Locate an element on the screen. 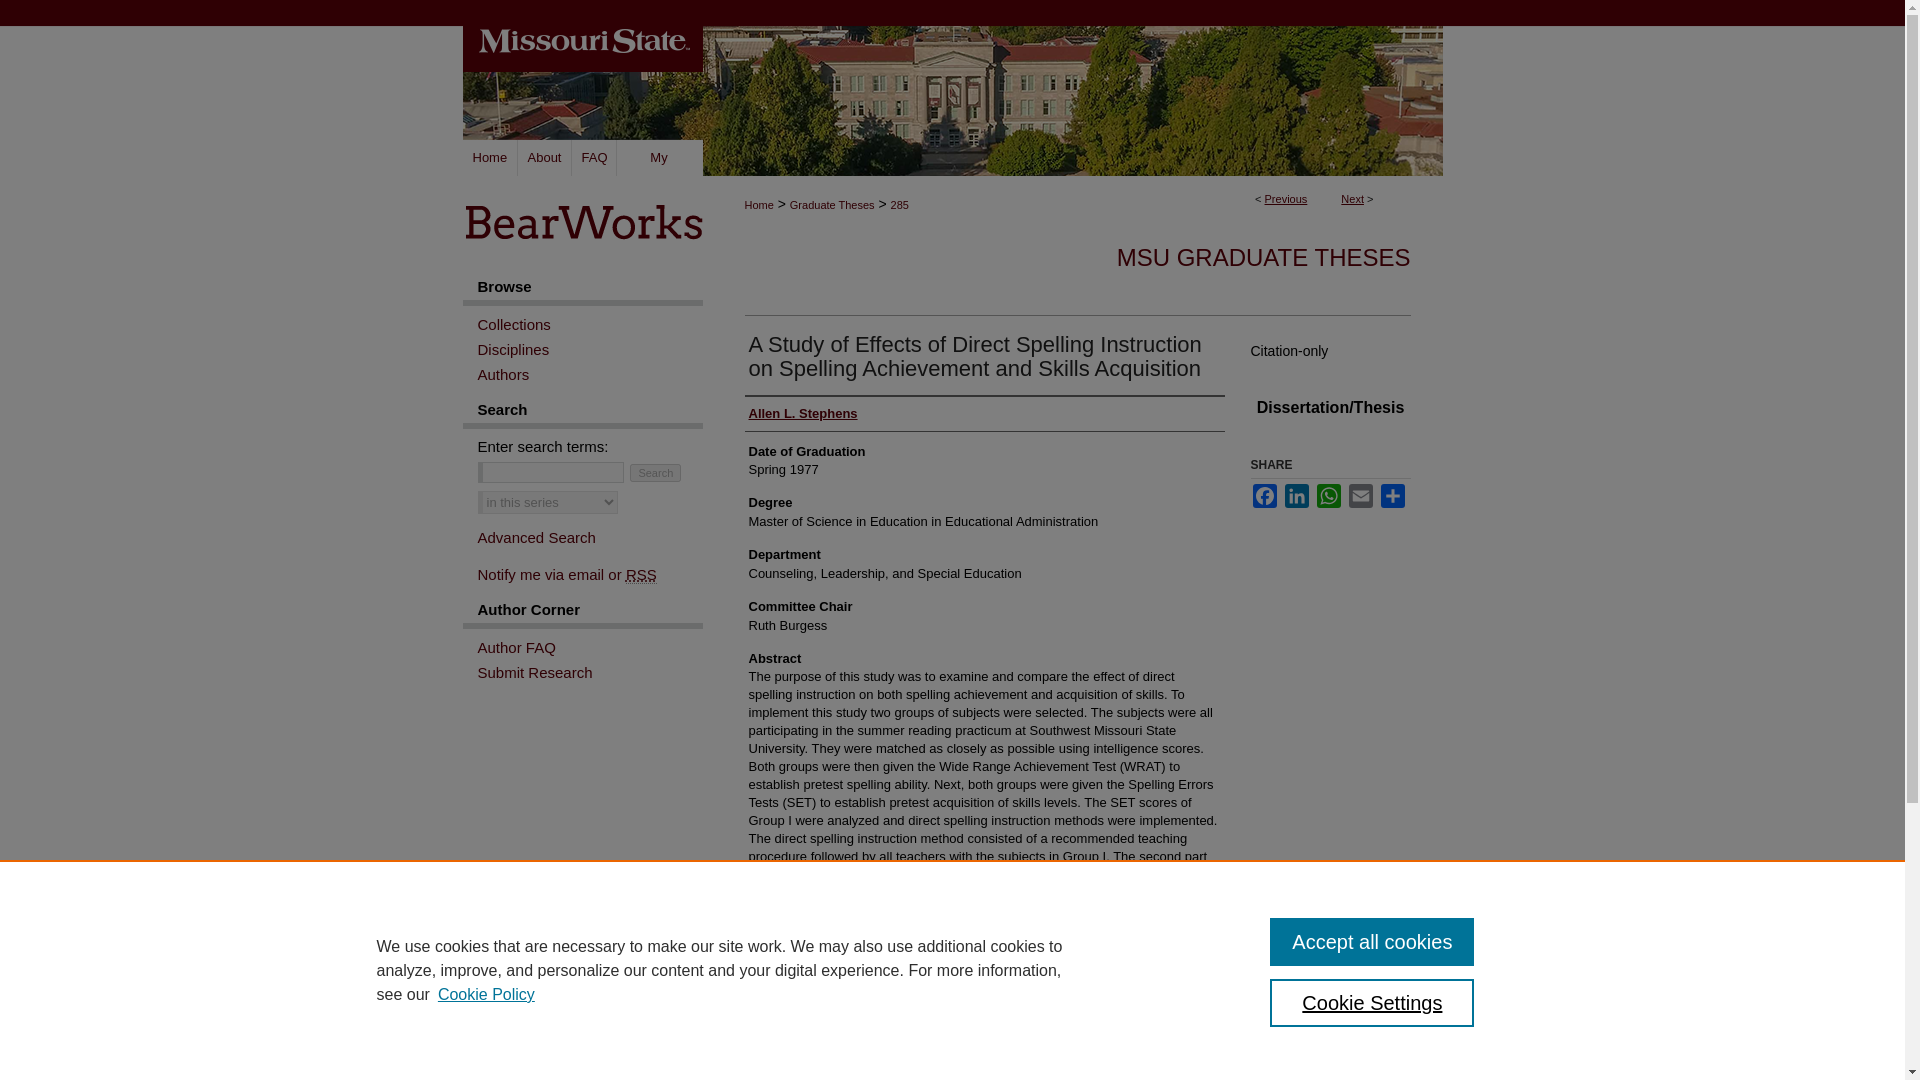 Image resolution: width=1920 pixels, height=1080 pixels. My Account is located at coordinates (658, 158).